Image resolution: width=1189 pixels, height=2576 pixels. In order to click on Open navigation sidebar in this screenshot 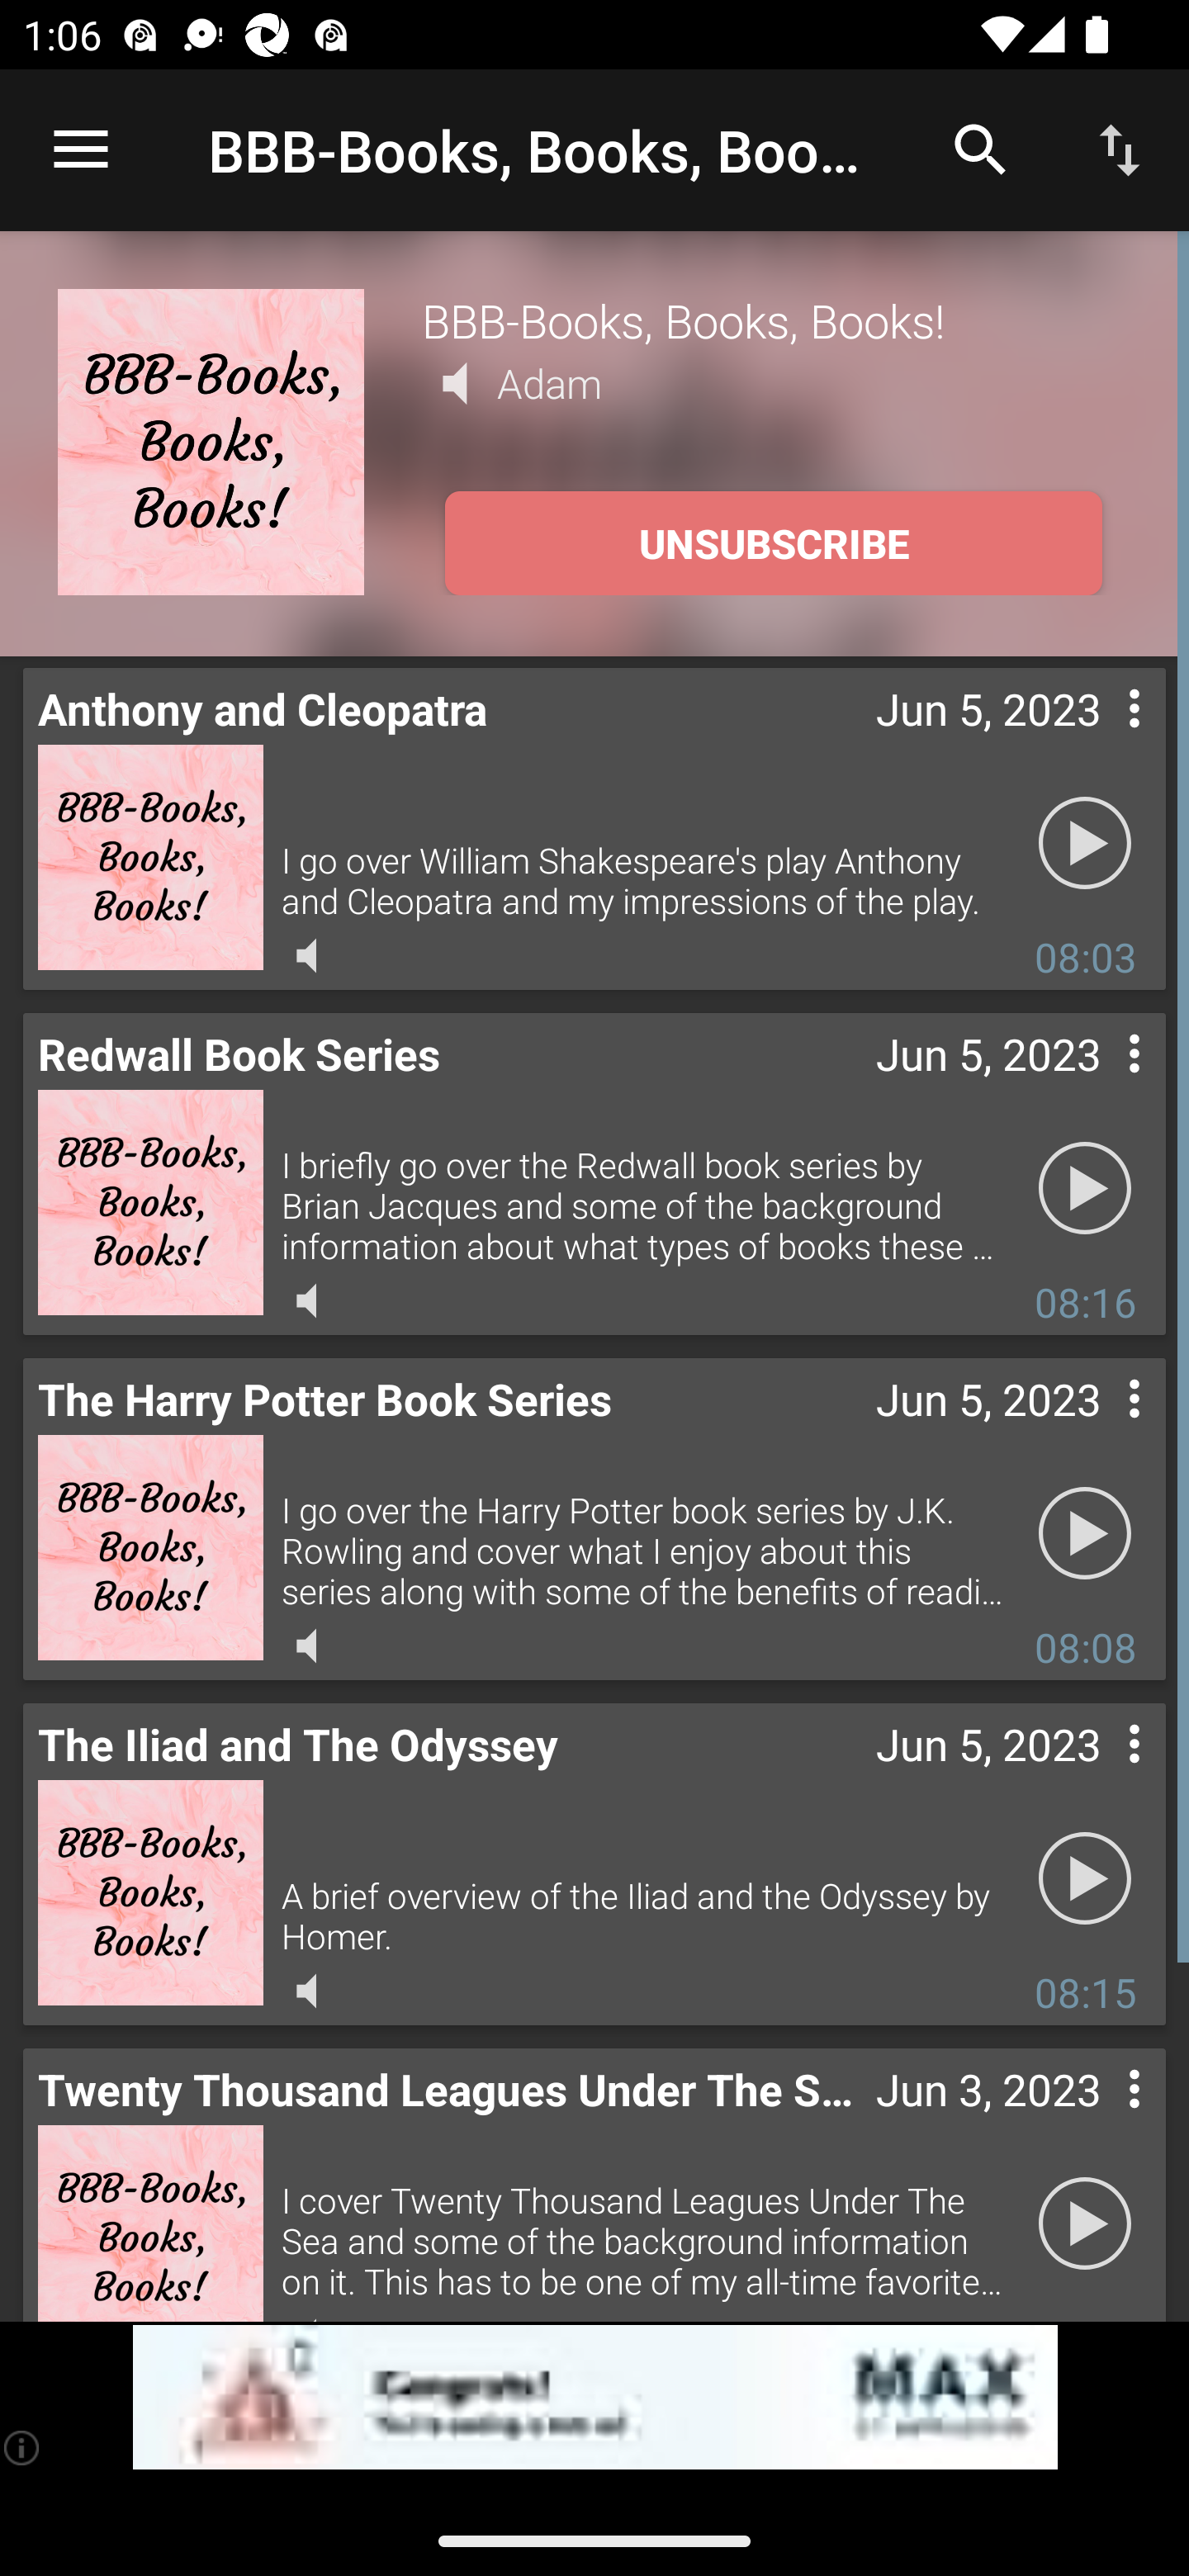, I will do `click(81, 150)`.